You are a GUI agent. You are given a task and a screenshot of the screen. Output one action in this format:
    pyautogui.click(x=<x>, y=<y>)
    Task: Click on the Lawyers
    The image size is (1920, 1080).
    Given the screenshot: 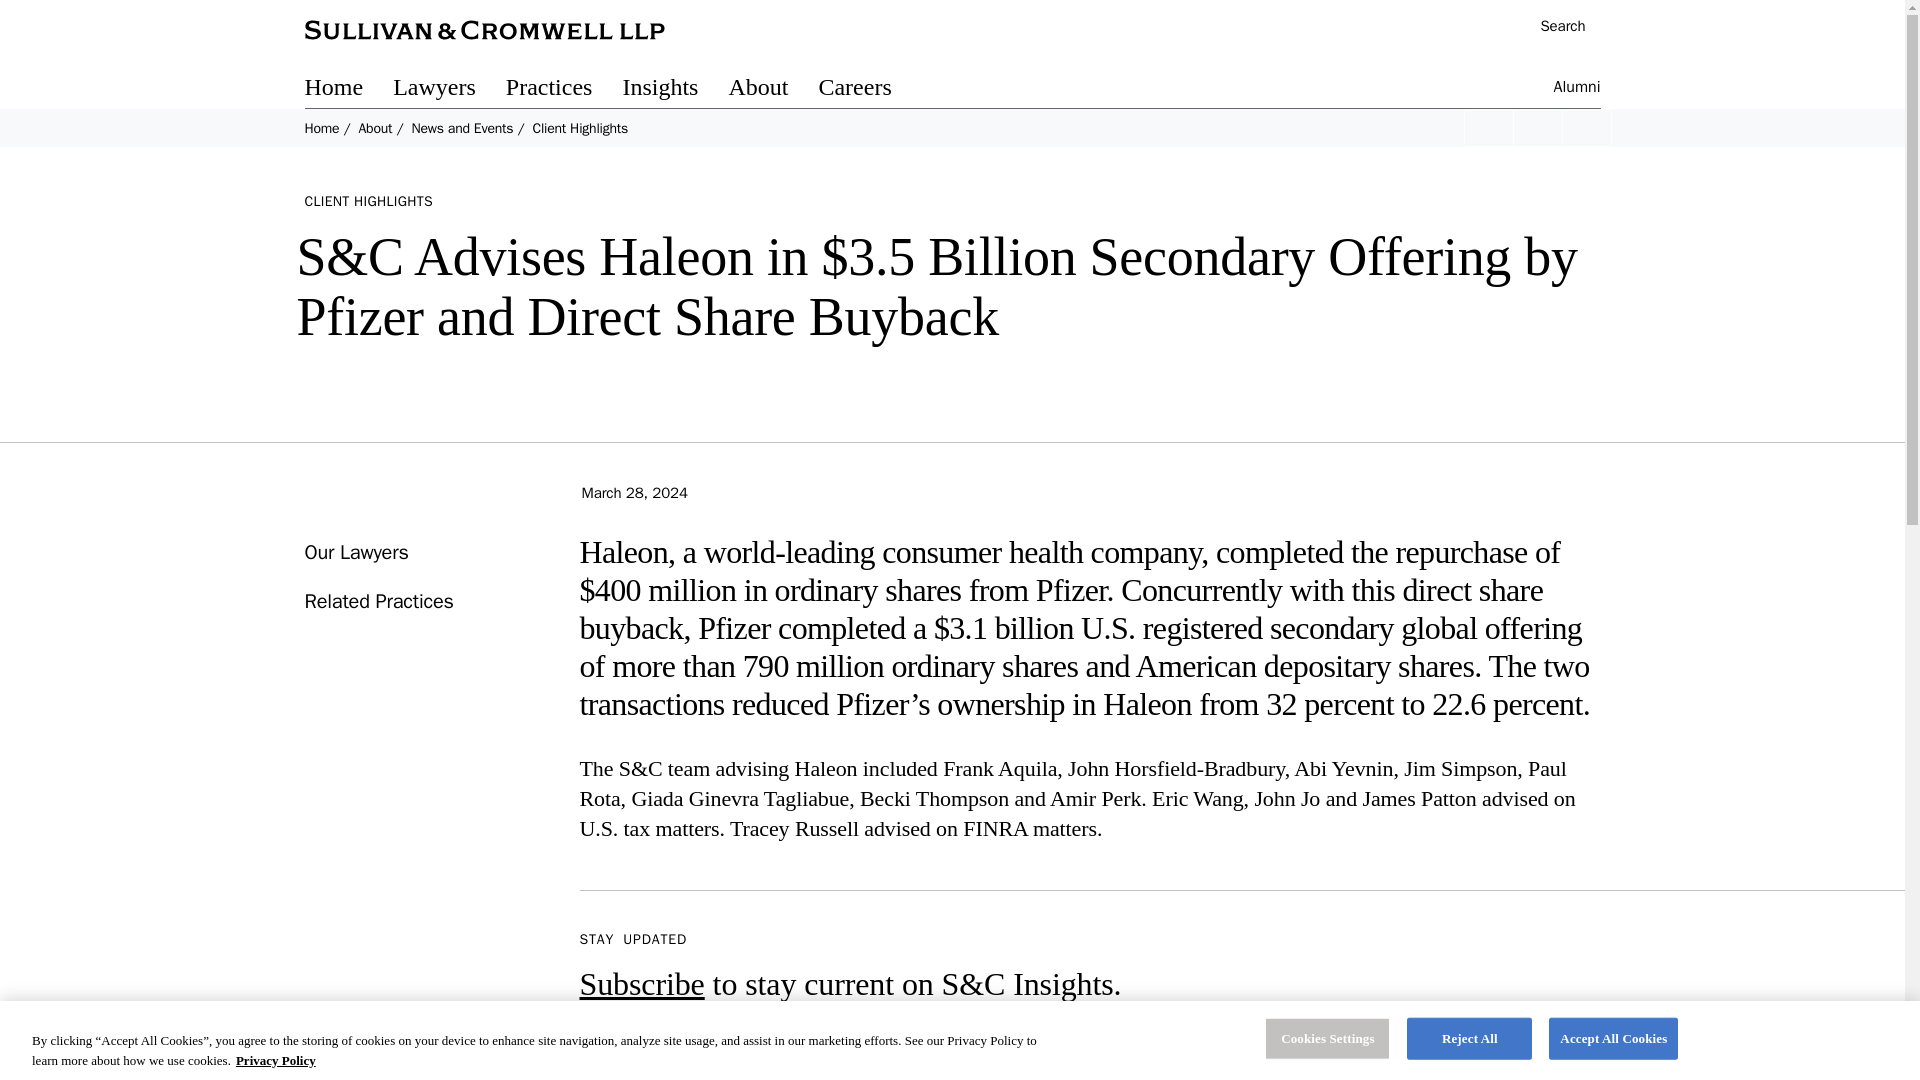 What is the action you would take?
    pyautogui.click(x=450, y=90)
    